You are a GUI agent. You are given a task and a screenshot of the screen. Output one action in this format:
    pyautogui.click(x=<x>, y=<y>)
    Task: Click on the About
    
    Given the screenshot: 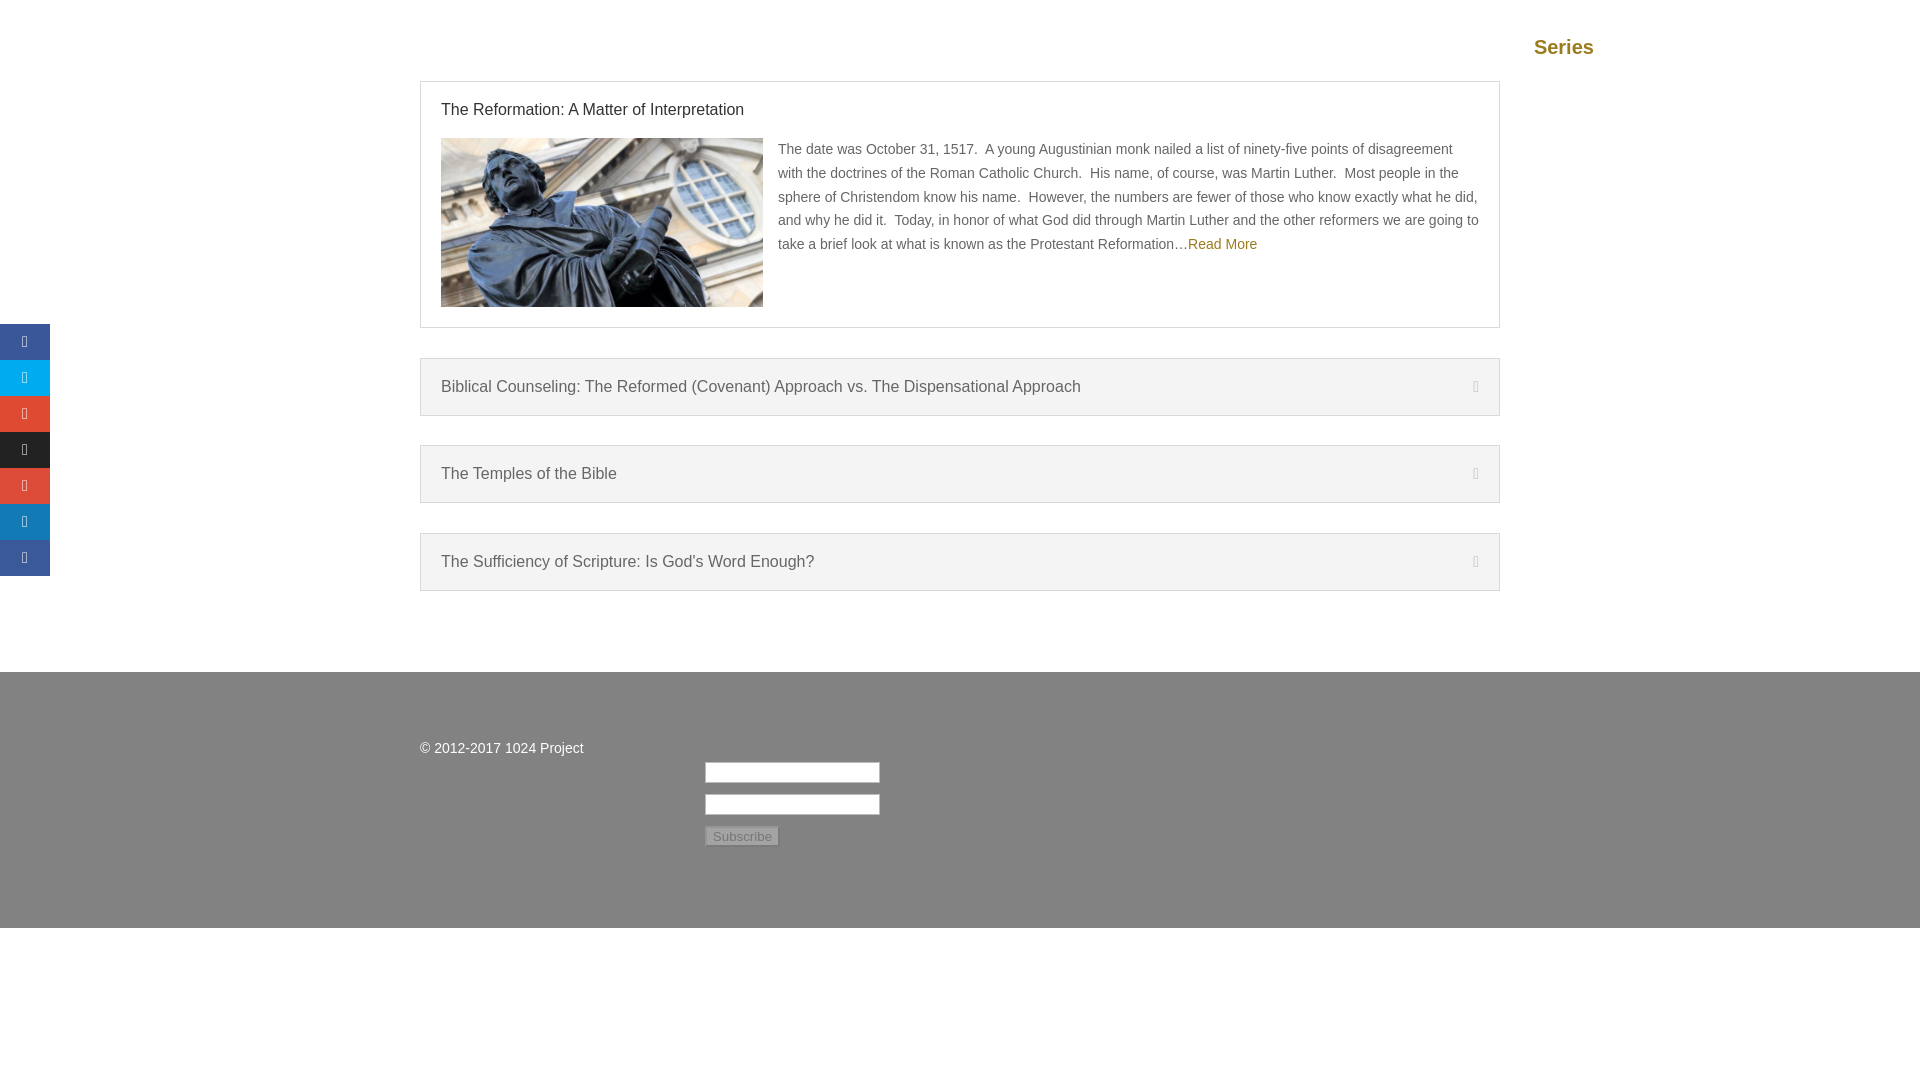 What is the action you would take?
    pyautogui.click(x=1478, y=66)
    